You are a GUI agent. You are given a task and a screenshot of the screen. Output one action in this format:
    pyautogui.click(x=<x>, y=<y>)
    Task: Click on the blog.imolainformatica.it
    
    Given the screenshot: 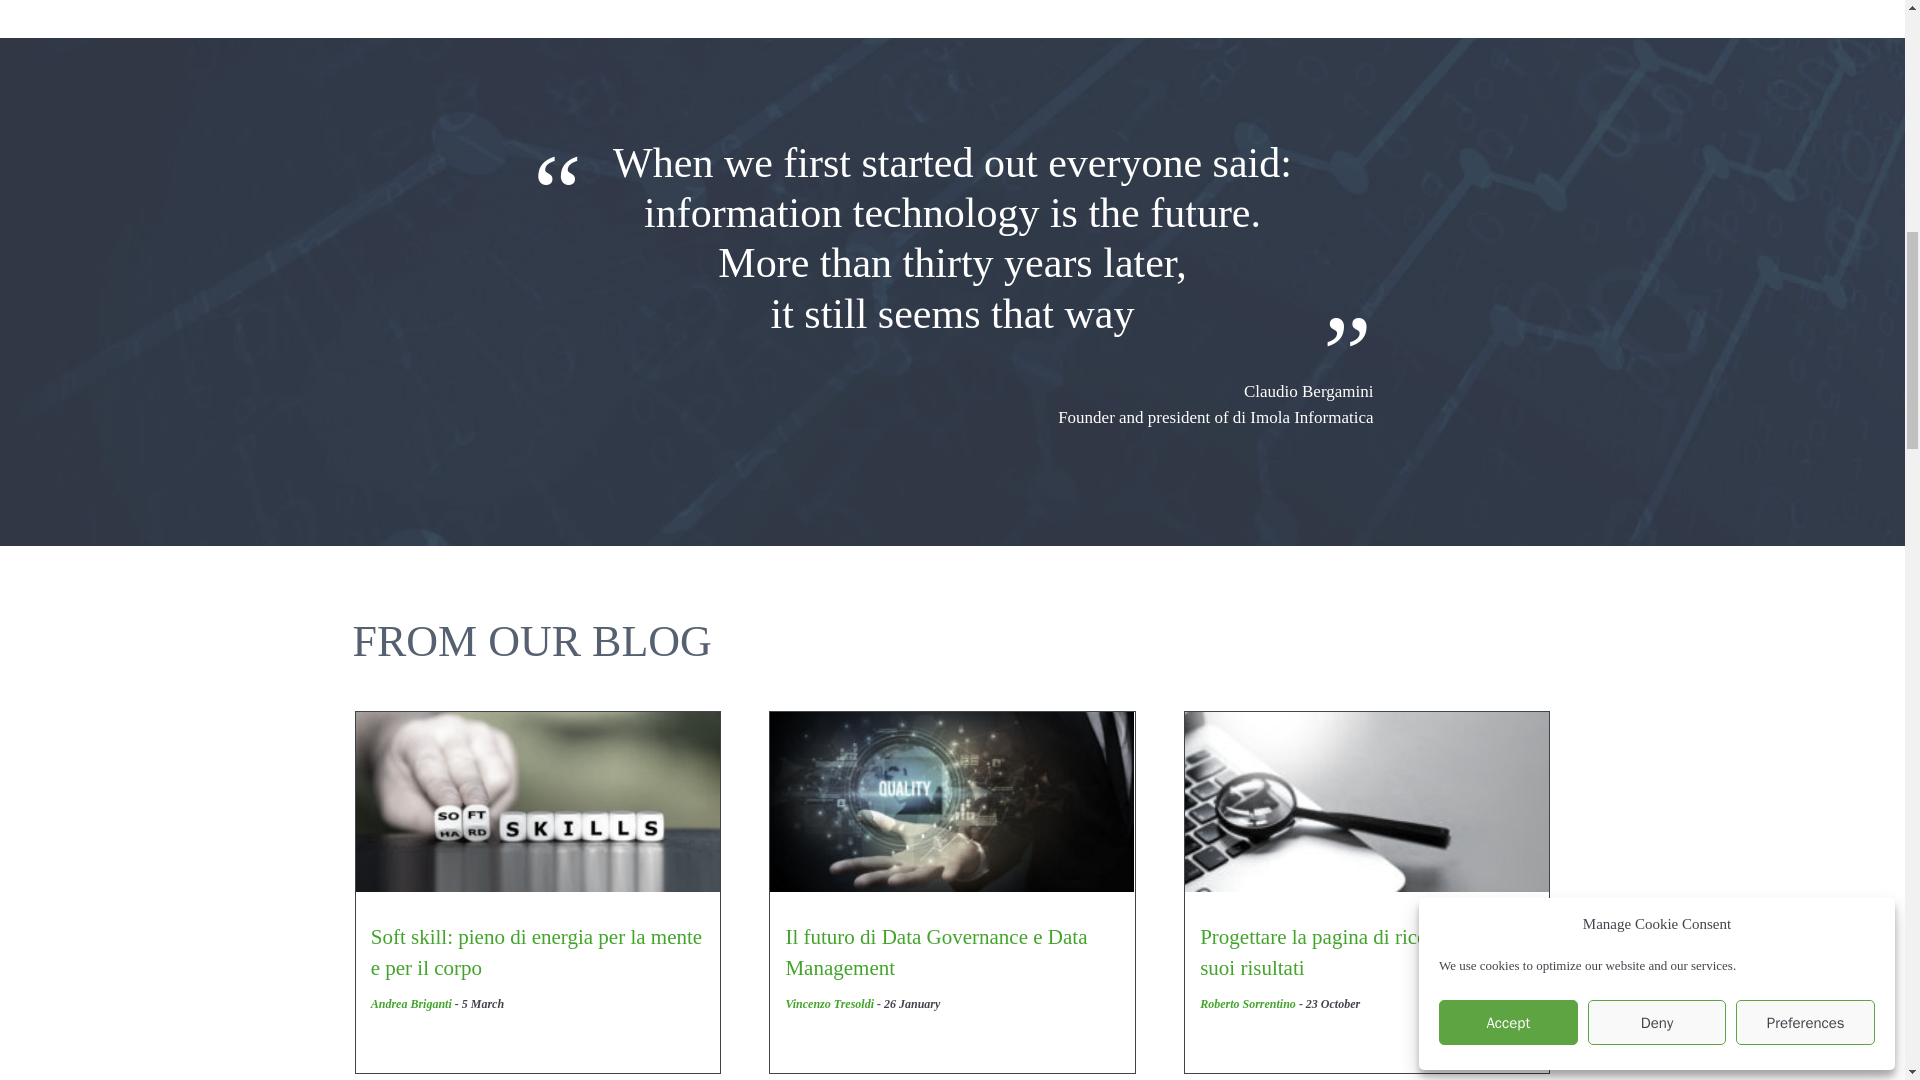 What is the action you would take?
    pyautogui.click(x=410, y=1003)
    